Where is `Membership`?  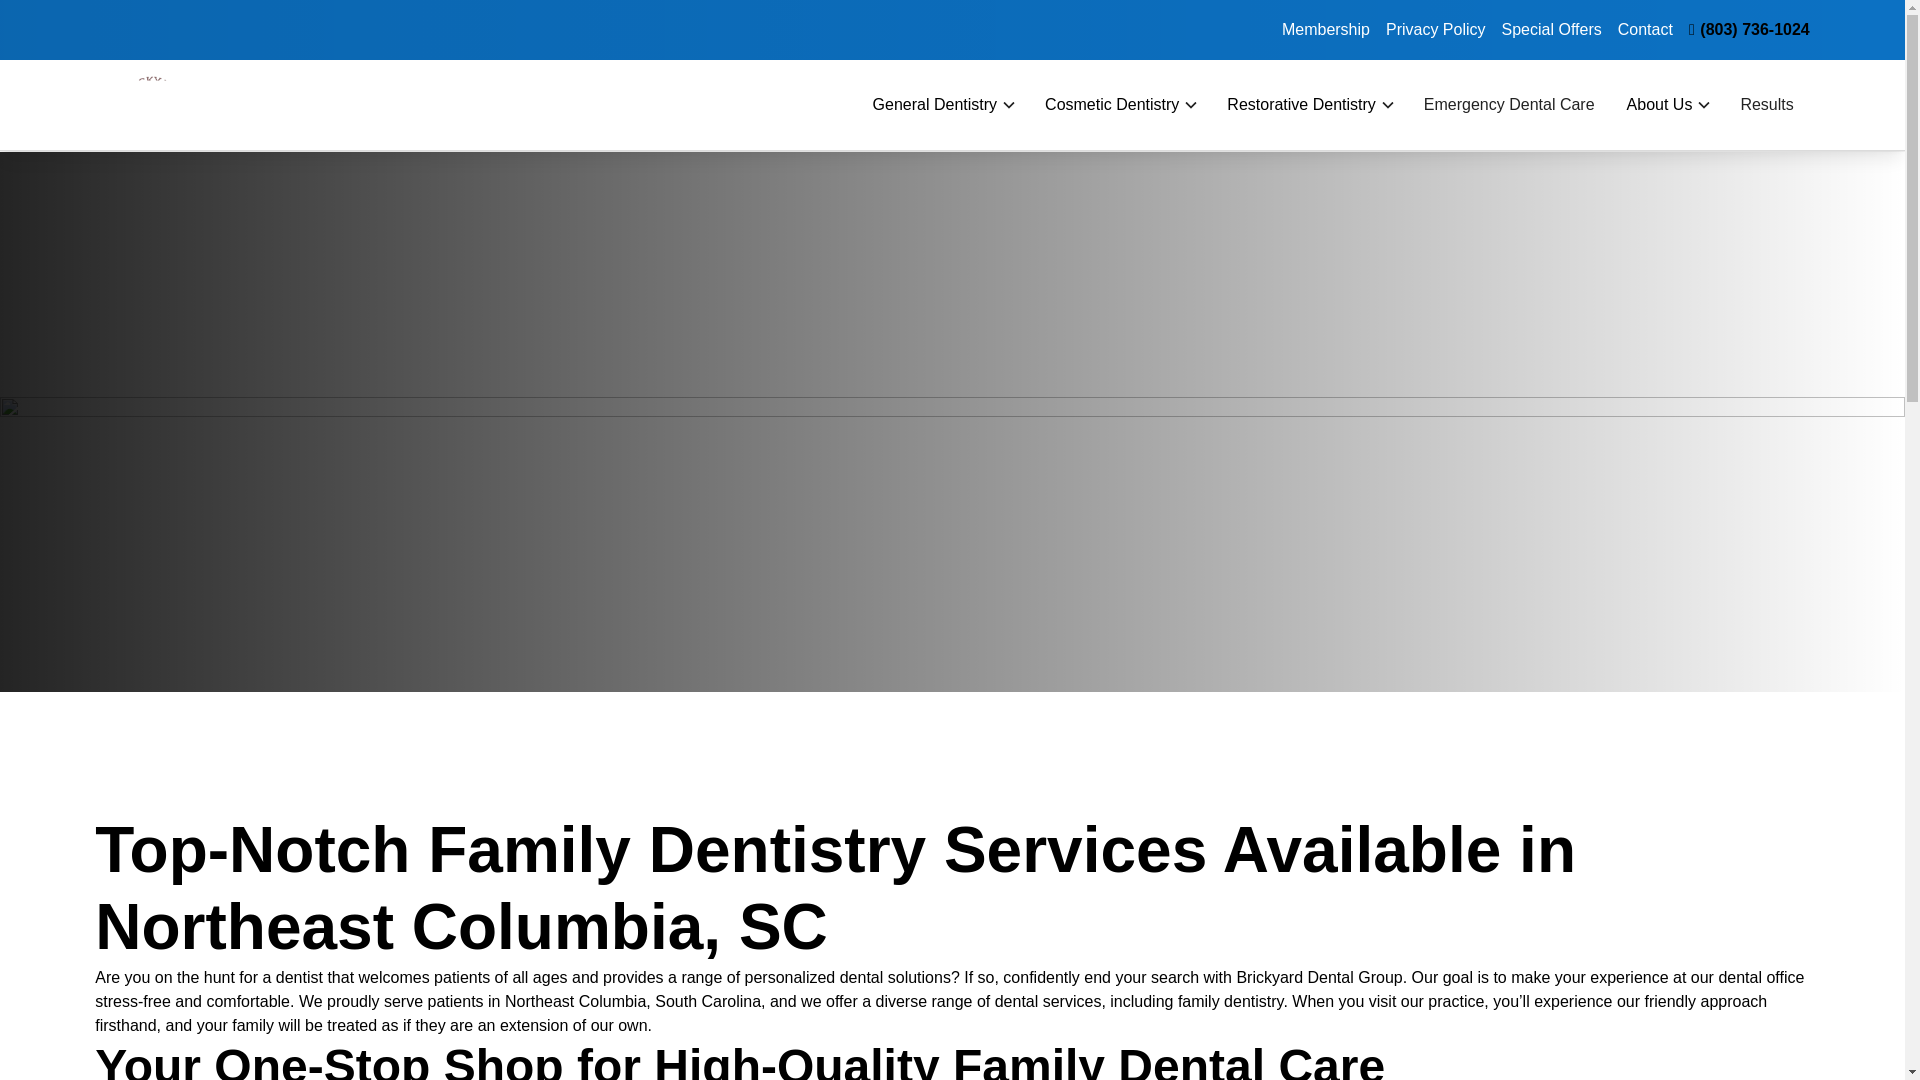 Membership is located at coordinates (1326, 29).